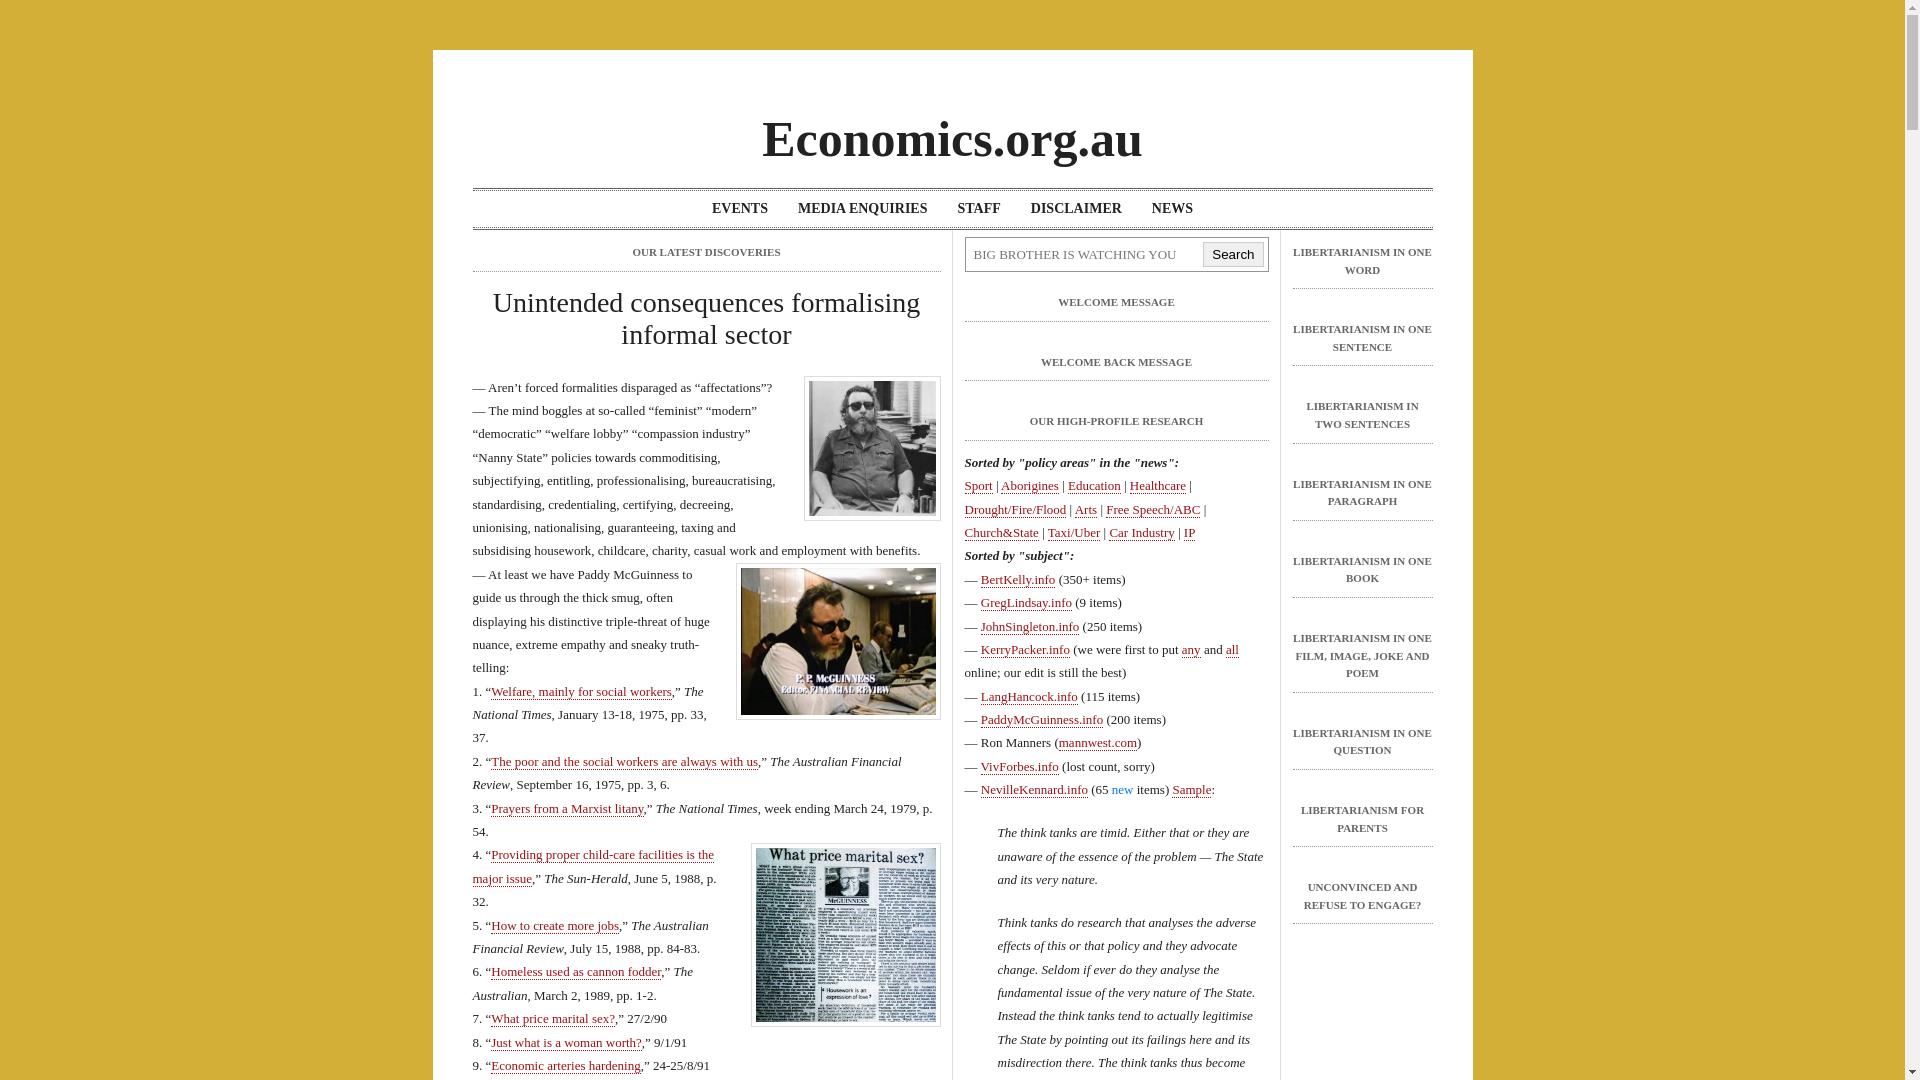 This screenshot has height=1080, width=1920. Describe the element at coordinates (1172, 209) in the screenshot. I see `NEWS` at that location.